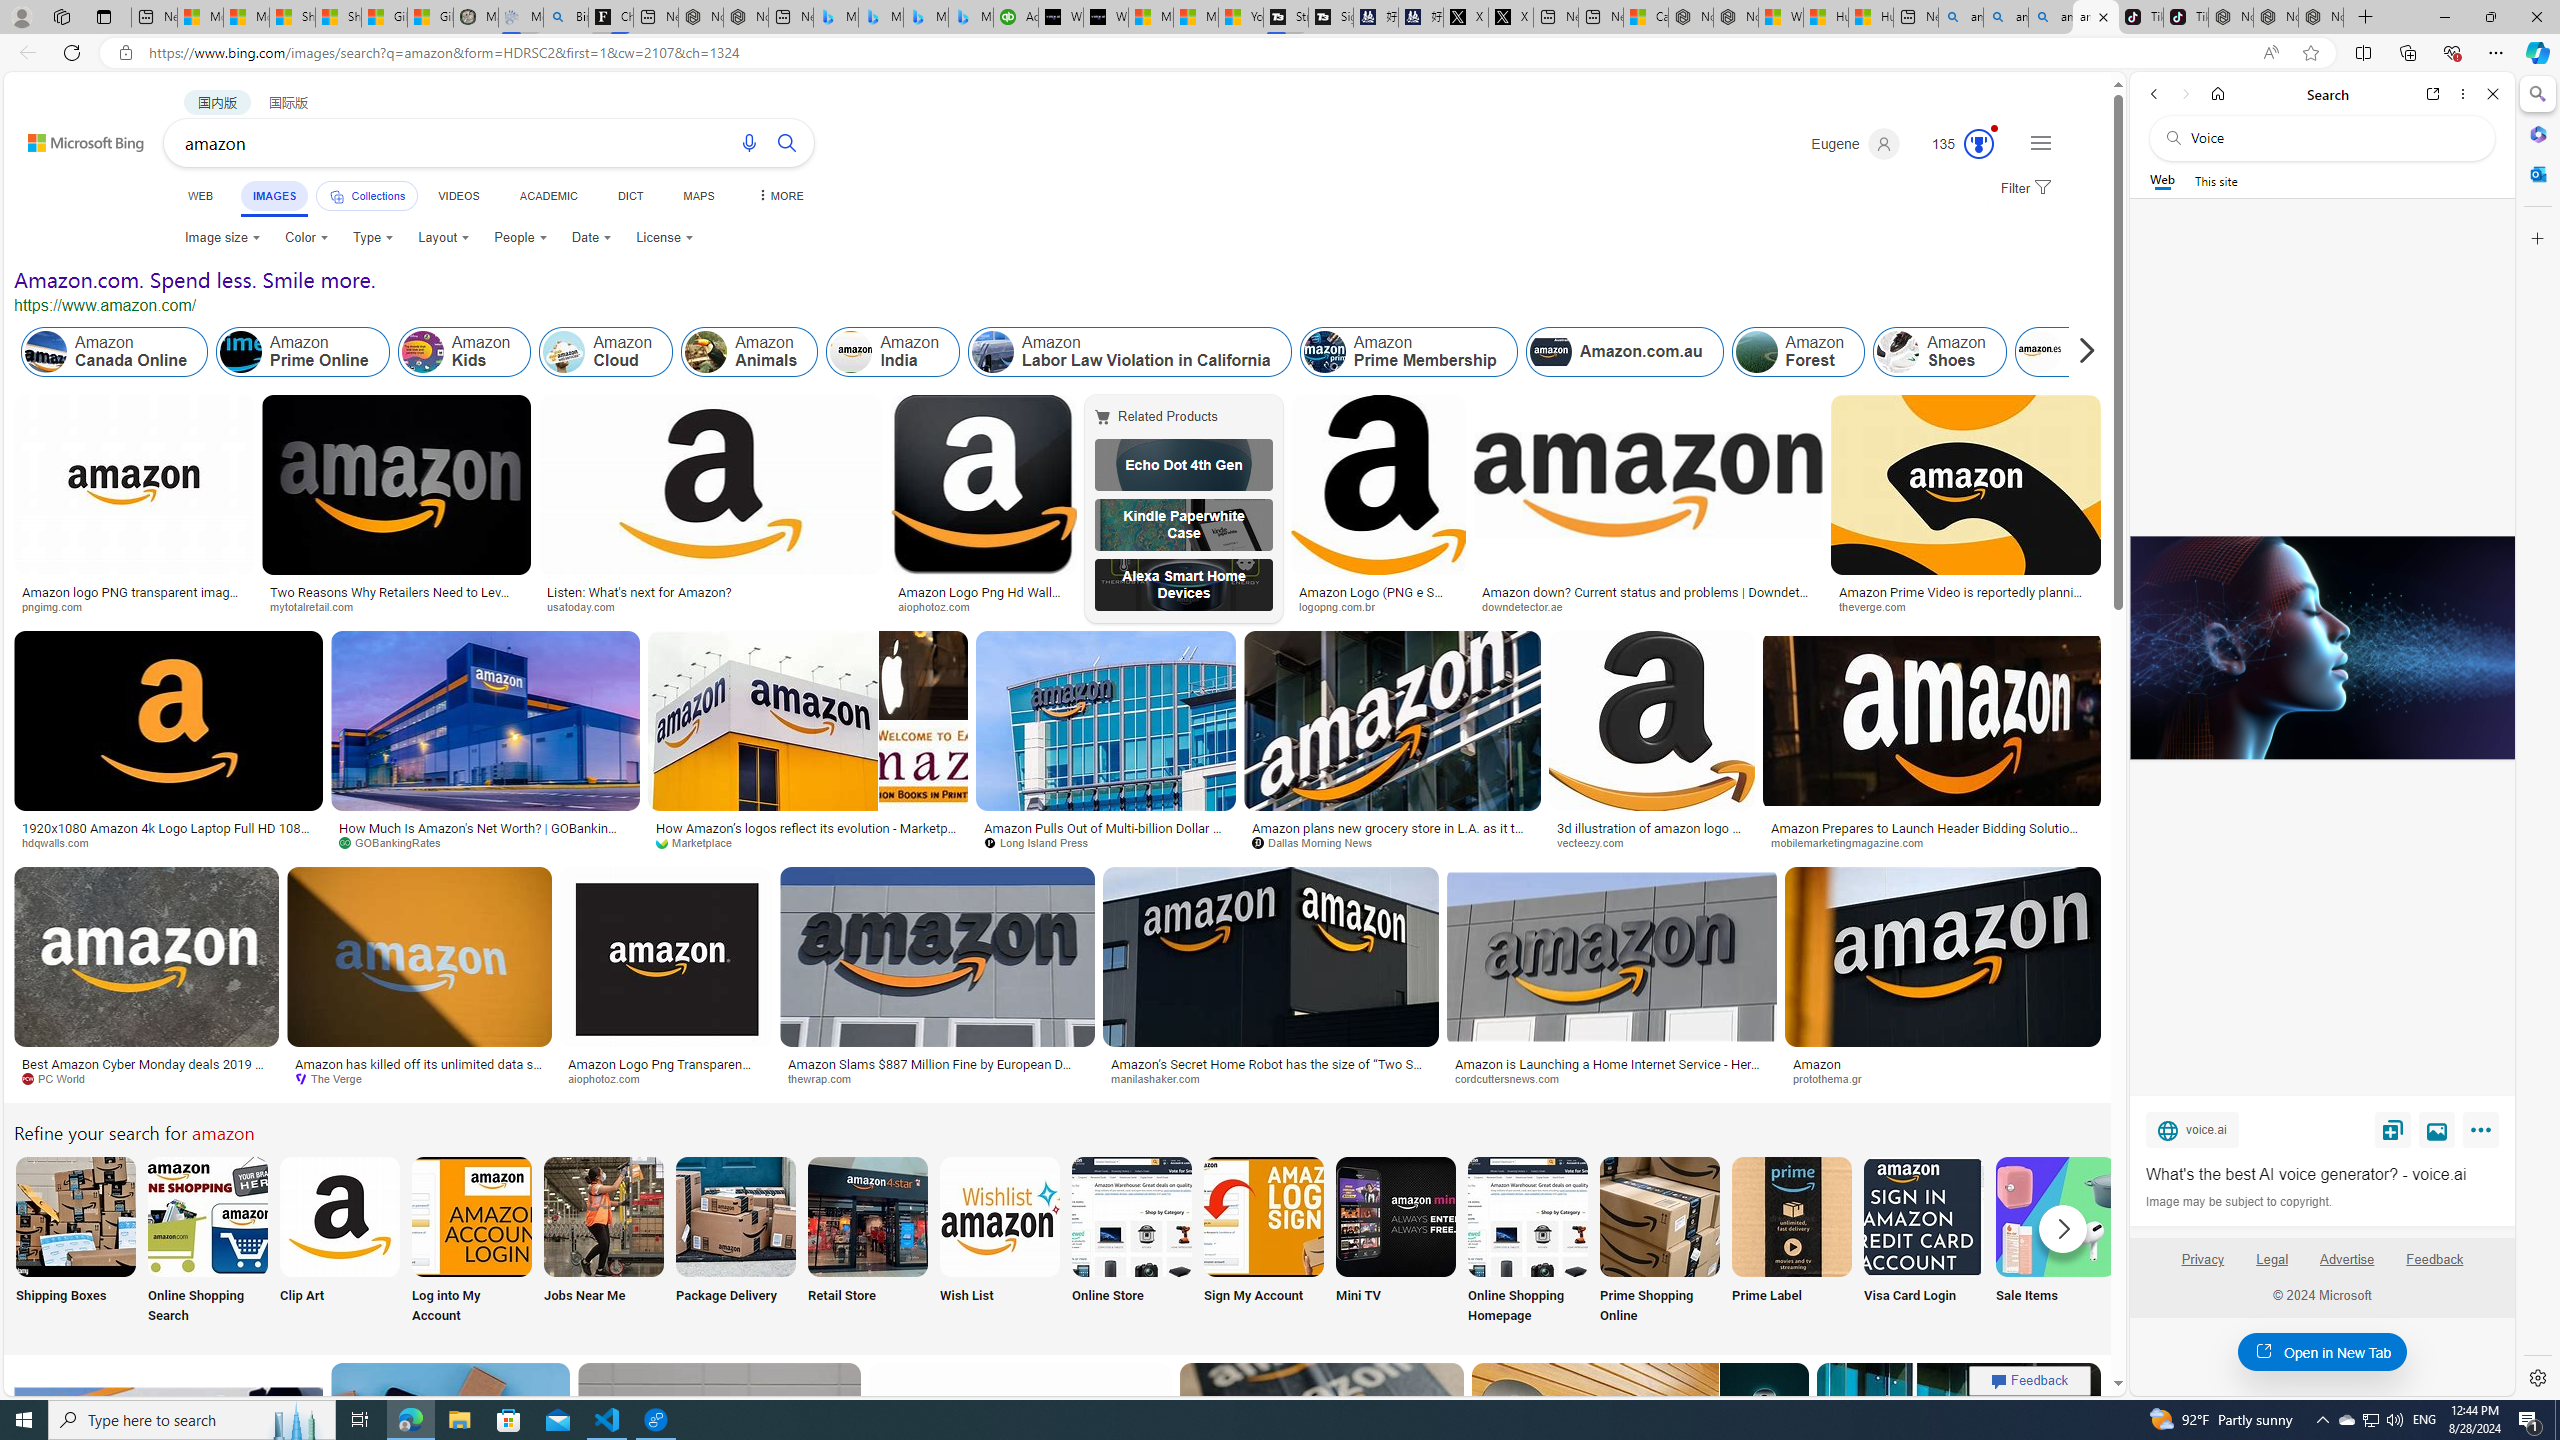 Image resolution: width=2560 pixels, height=1440 pixels. I want to click on Home, so click(2218, 94).